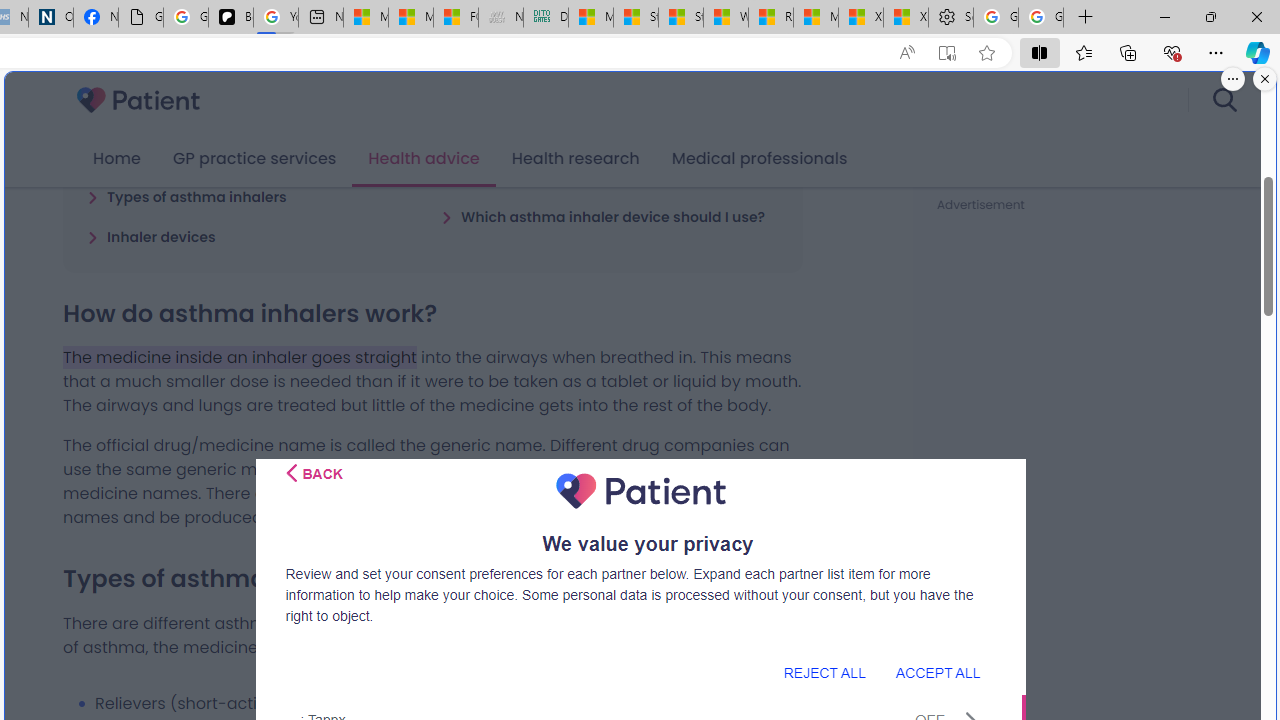 The image size is (1280, 720). I want to click on FOX News - MSN, so click(455, 18).